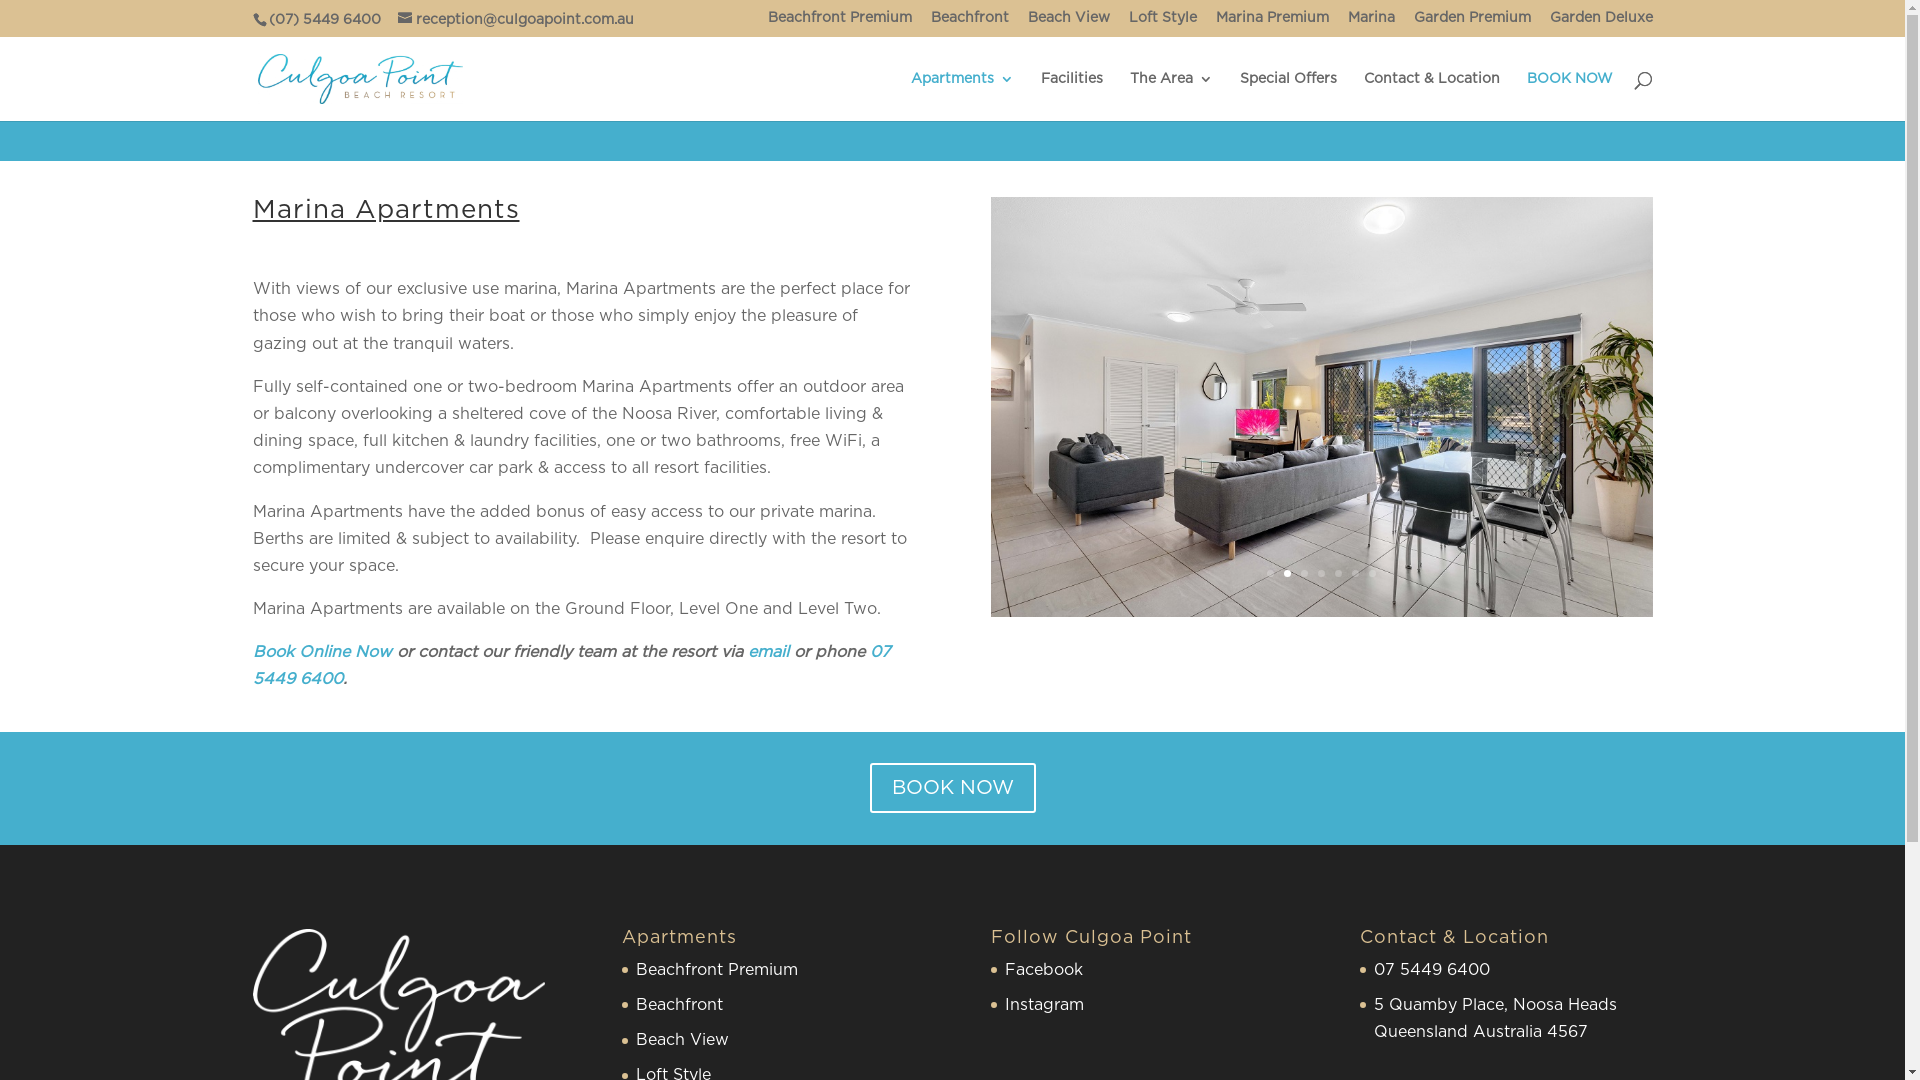 The height and width of the screenshot is (1080, 1920). Describe the element at coordinates (386, 210) in the screenshot. I see `Marina Apartments` at that location.